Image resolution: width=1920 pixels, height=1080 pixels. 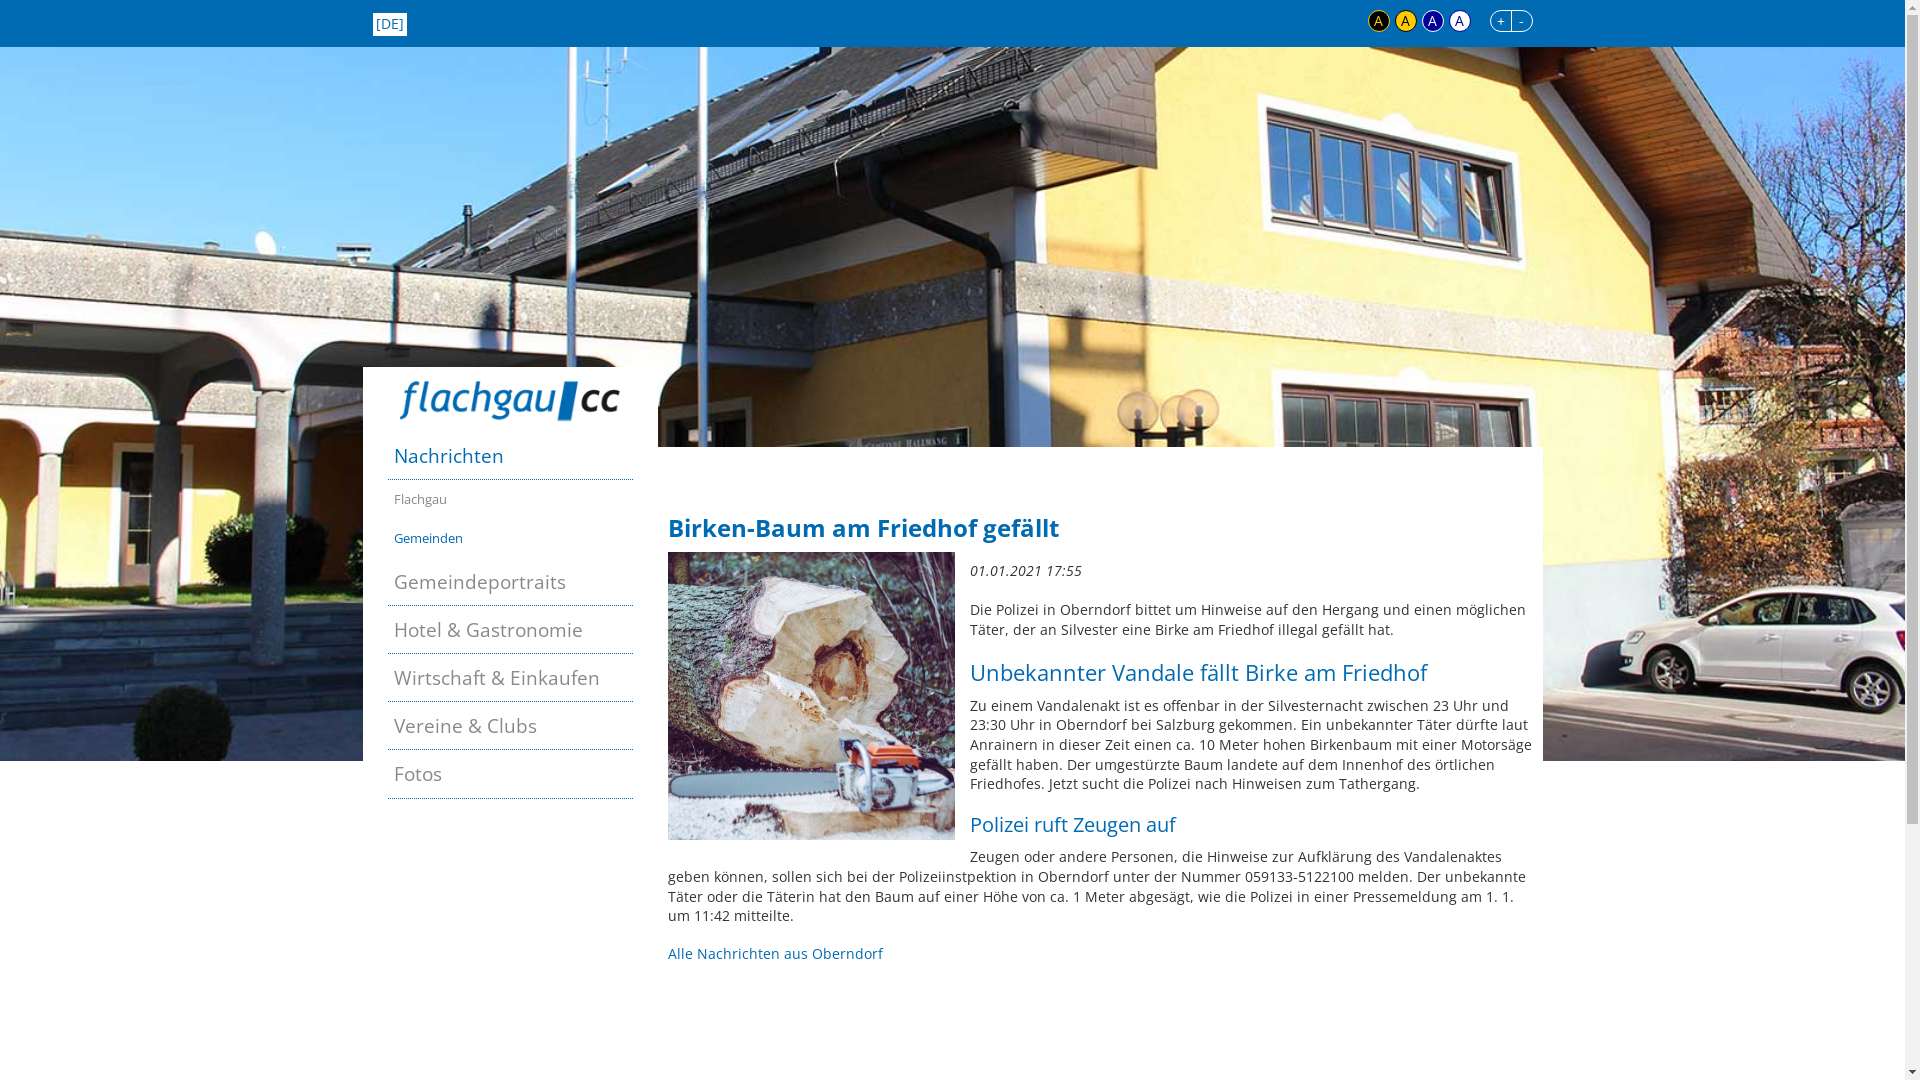 What do you see at coordinates (1433, 21) in the screenshot?
I see `A` at bounding box center [1433, 21].